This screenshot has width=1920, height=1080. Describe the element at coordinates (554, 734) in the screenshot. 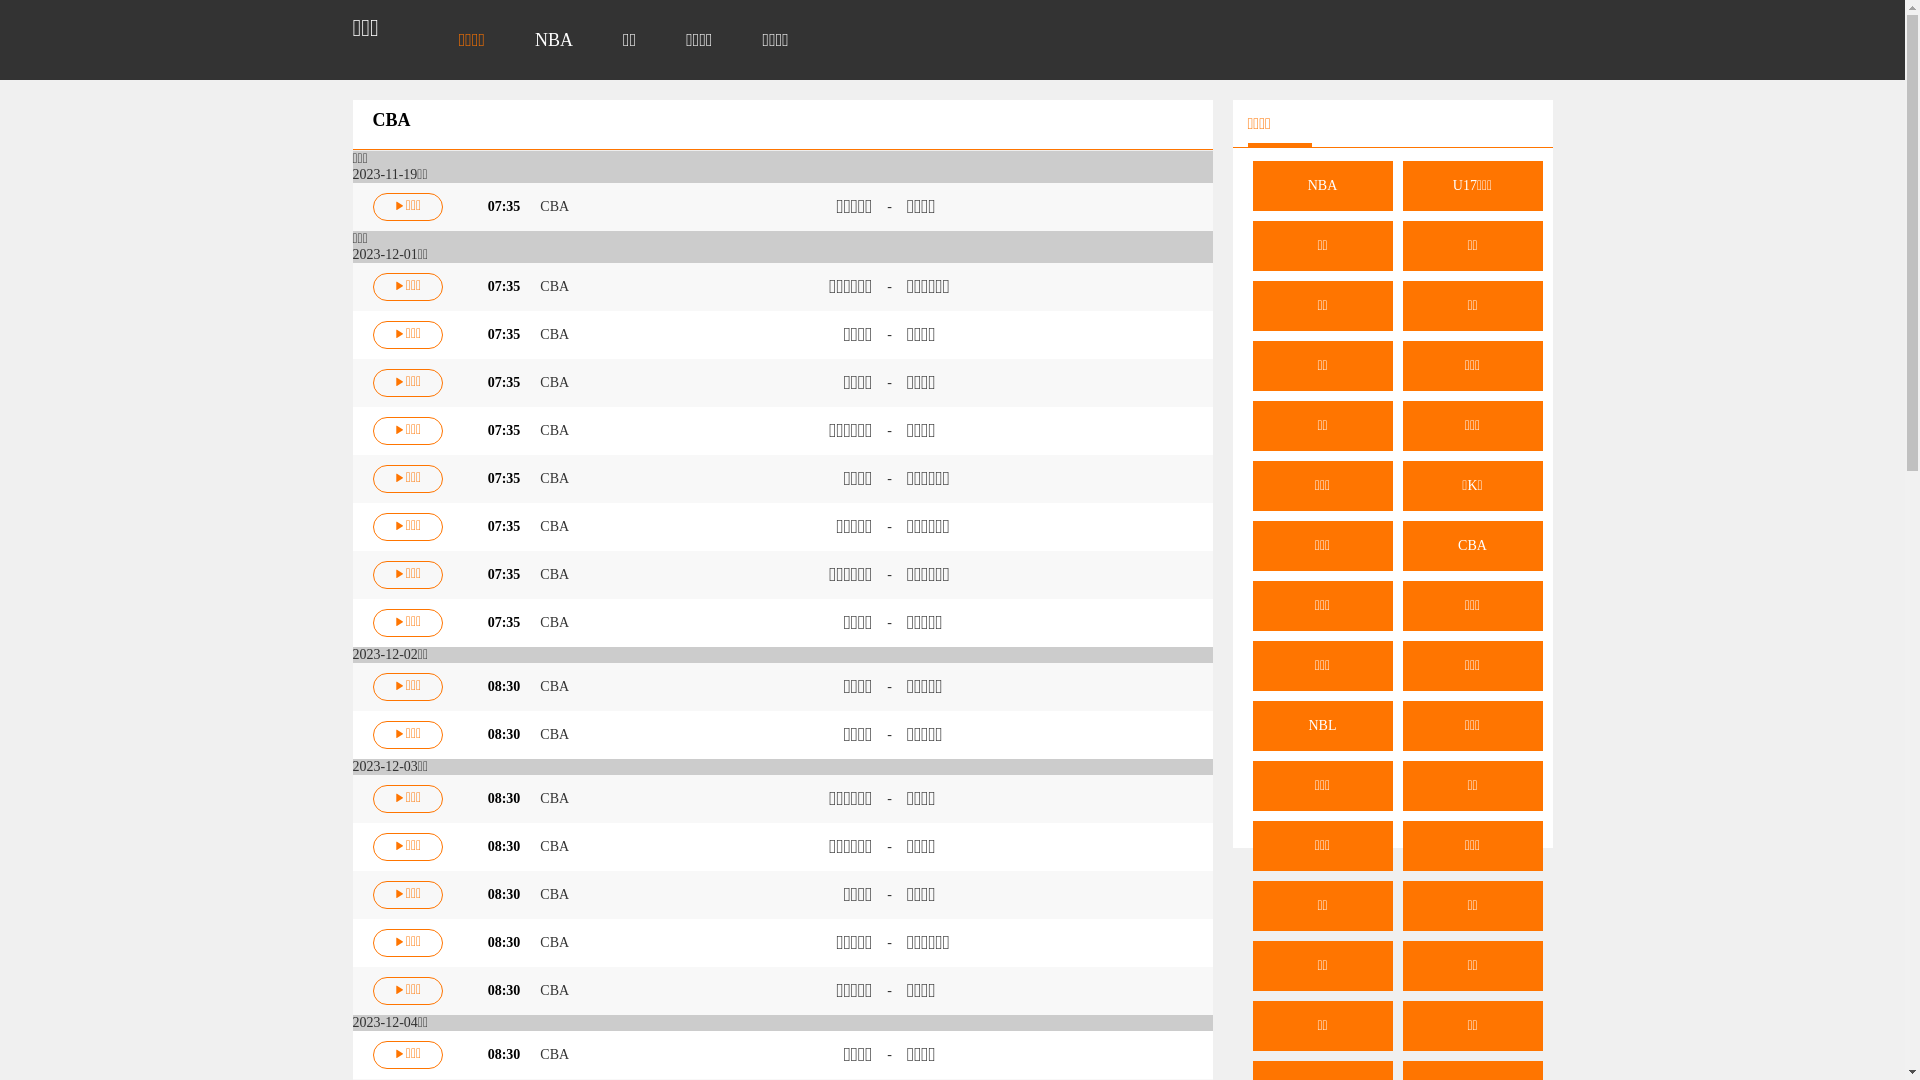

I see `CBA` at that location.